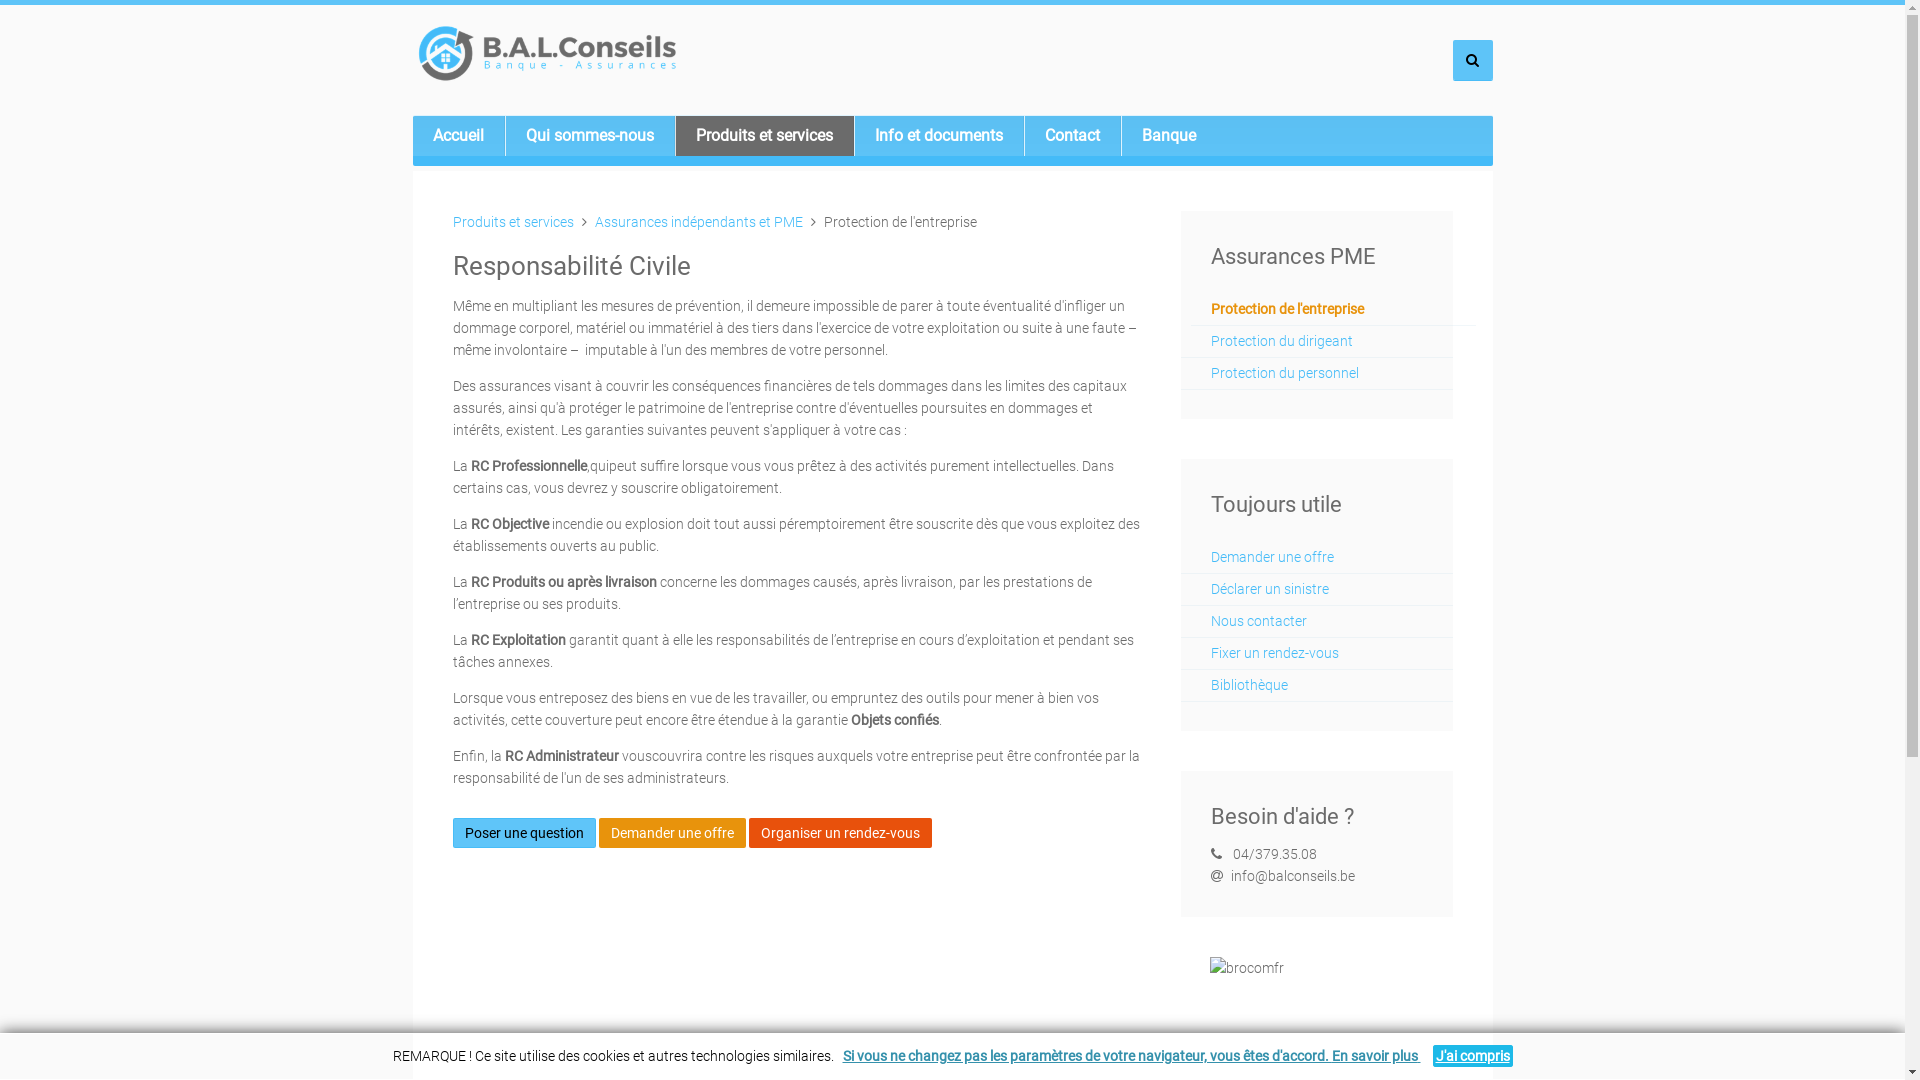 The height and width of the screenshot is (1080, 1920). I want to click on Demander une offre, so click(672, 832).